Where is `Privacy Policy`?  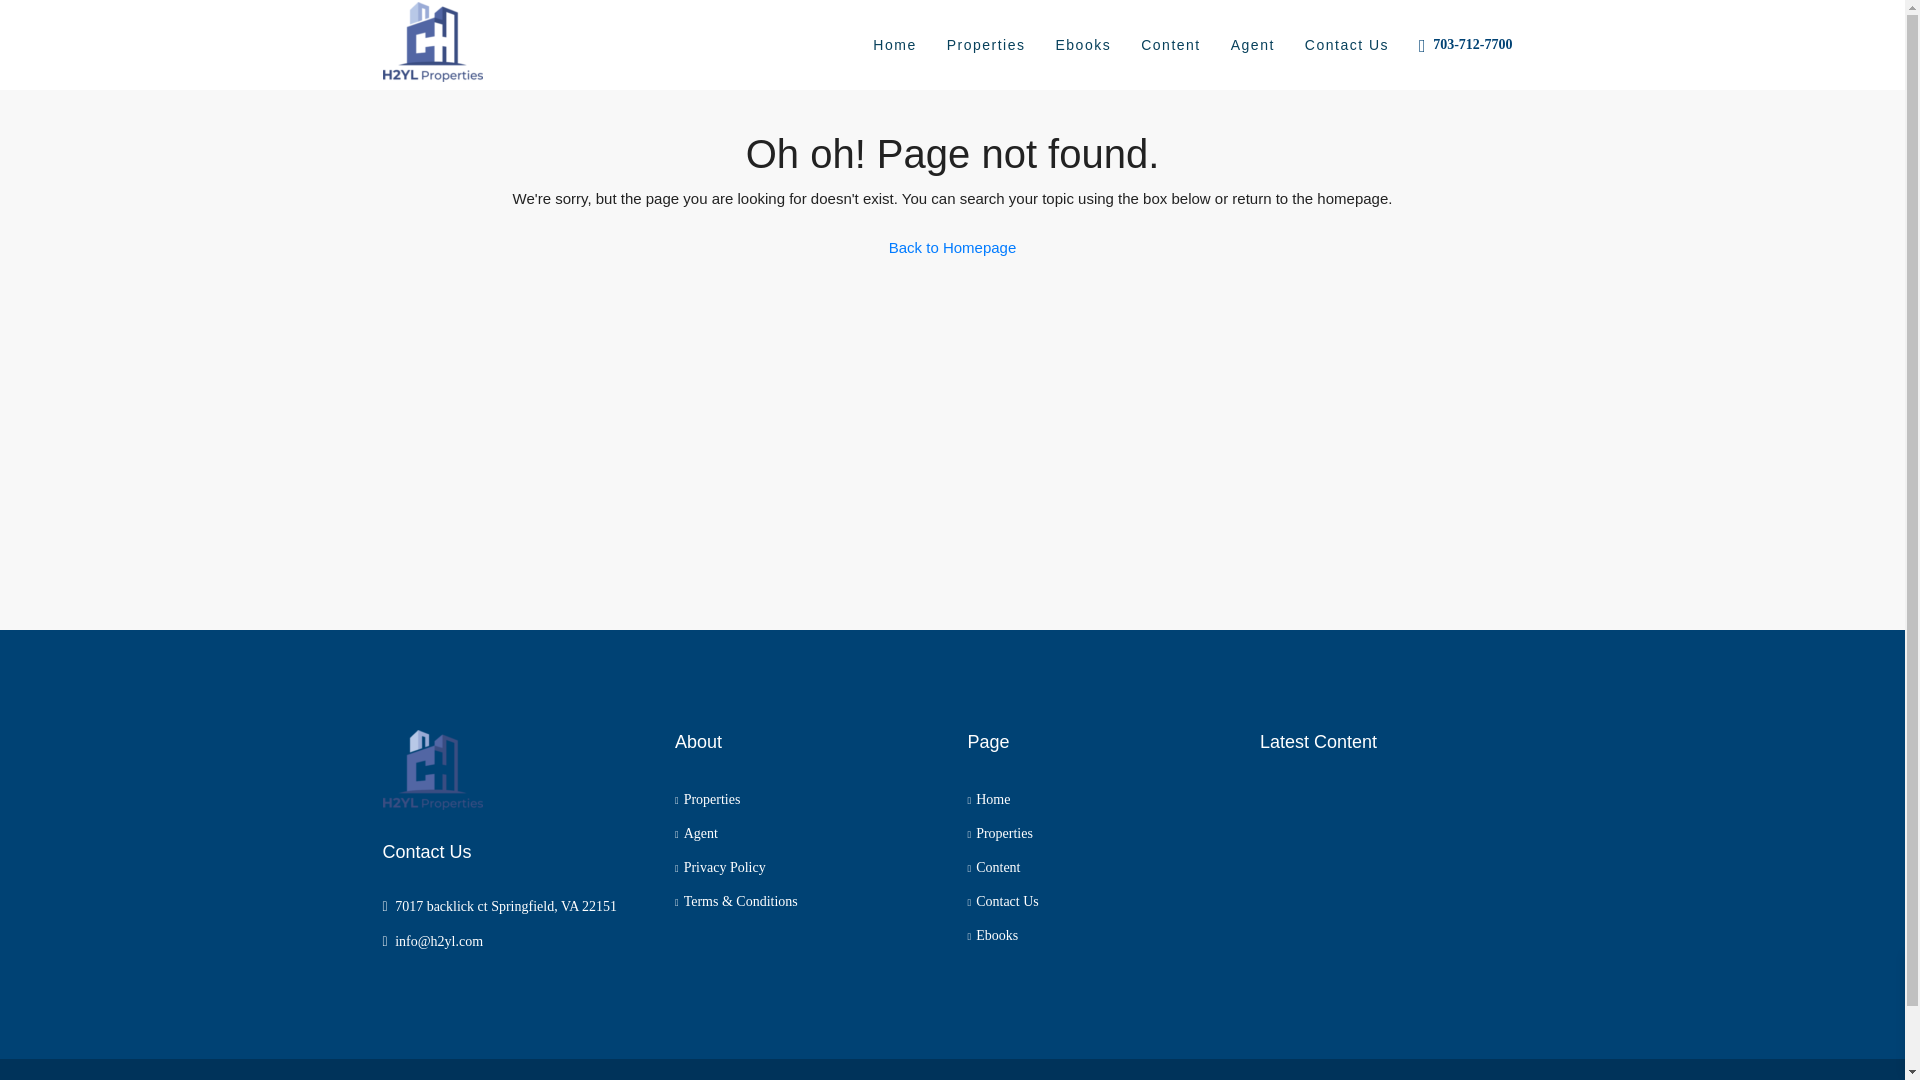 Privacy Policy is located at coordinates (720, 866).